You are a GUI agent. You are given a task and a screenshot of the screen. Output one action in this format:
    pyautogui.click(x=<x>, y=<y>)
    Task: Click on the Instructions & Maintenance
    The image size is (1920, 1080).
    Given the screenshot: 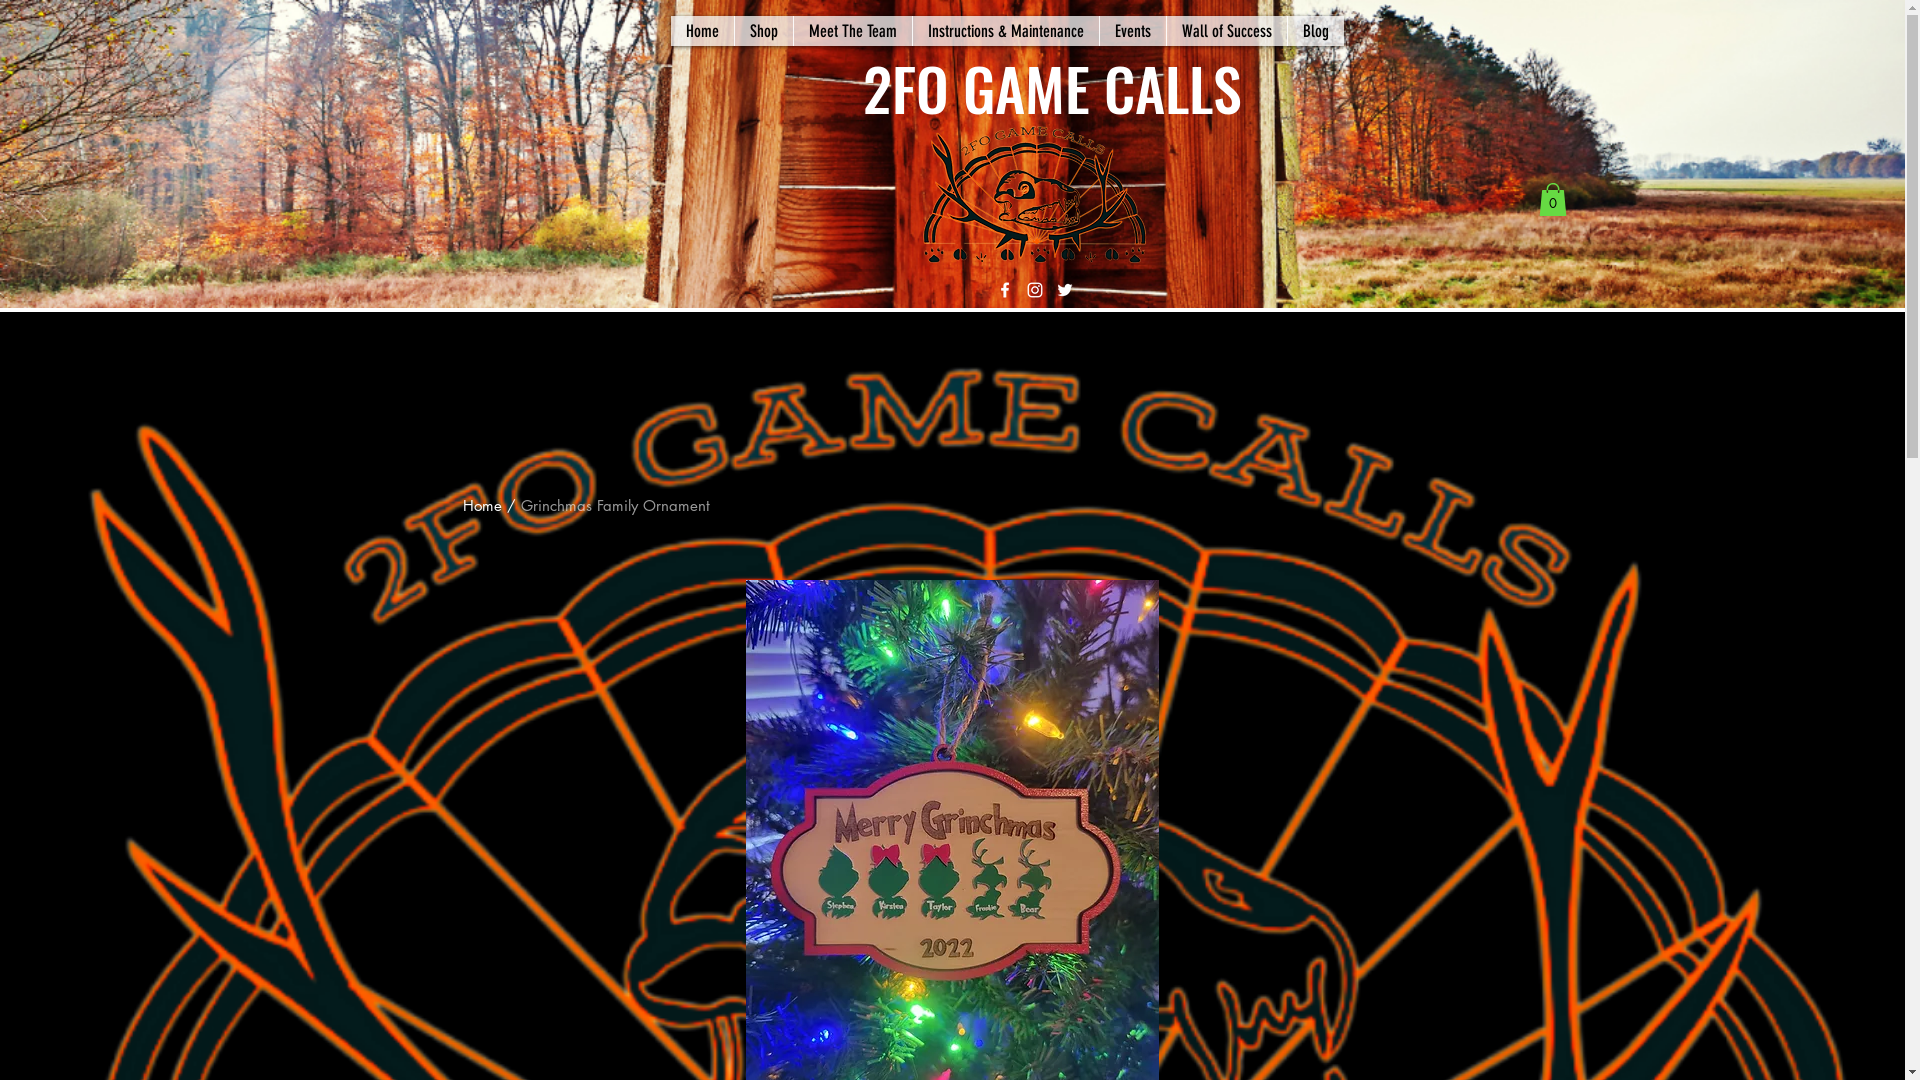 What is the action you would take?
    pyautogui.click(x=1006, y=31)
    